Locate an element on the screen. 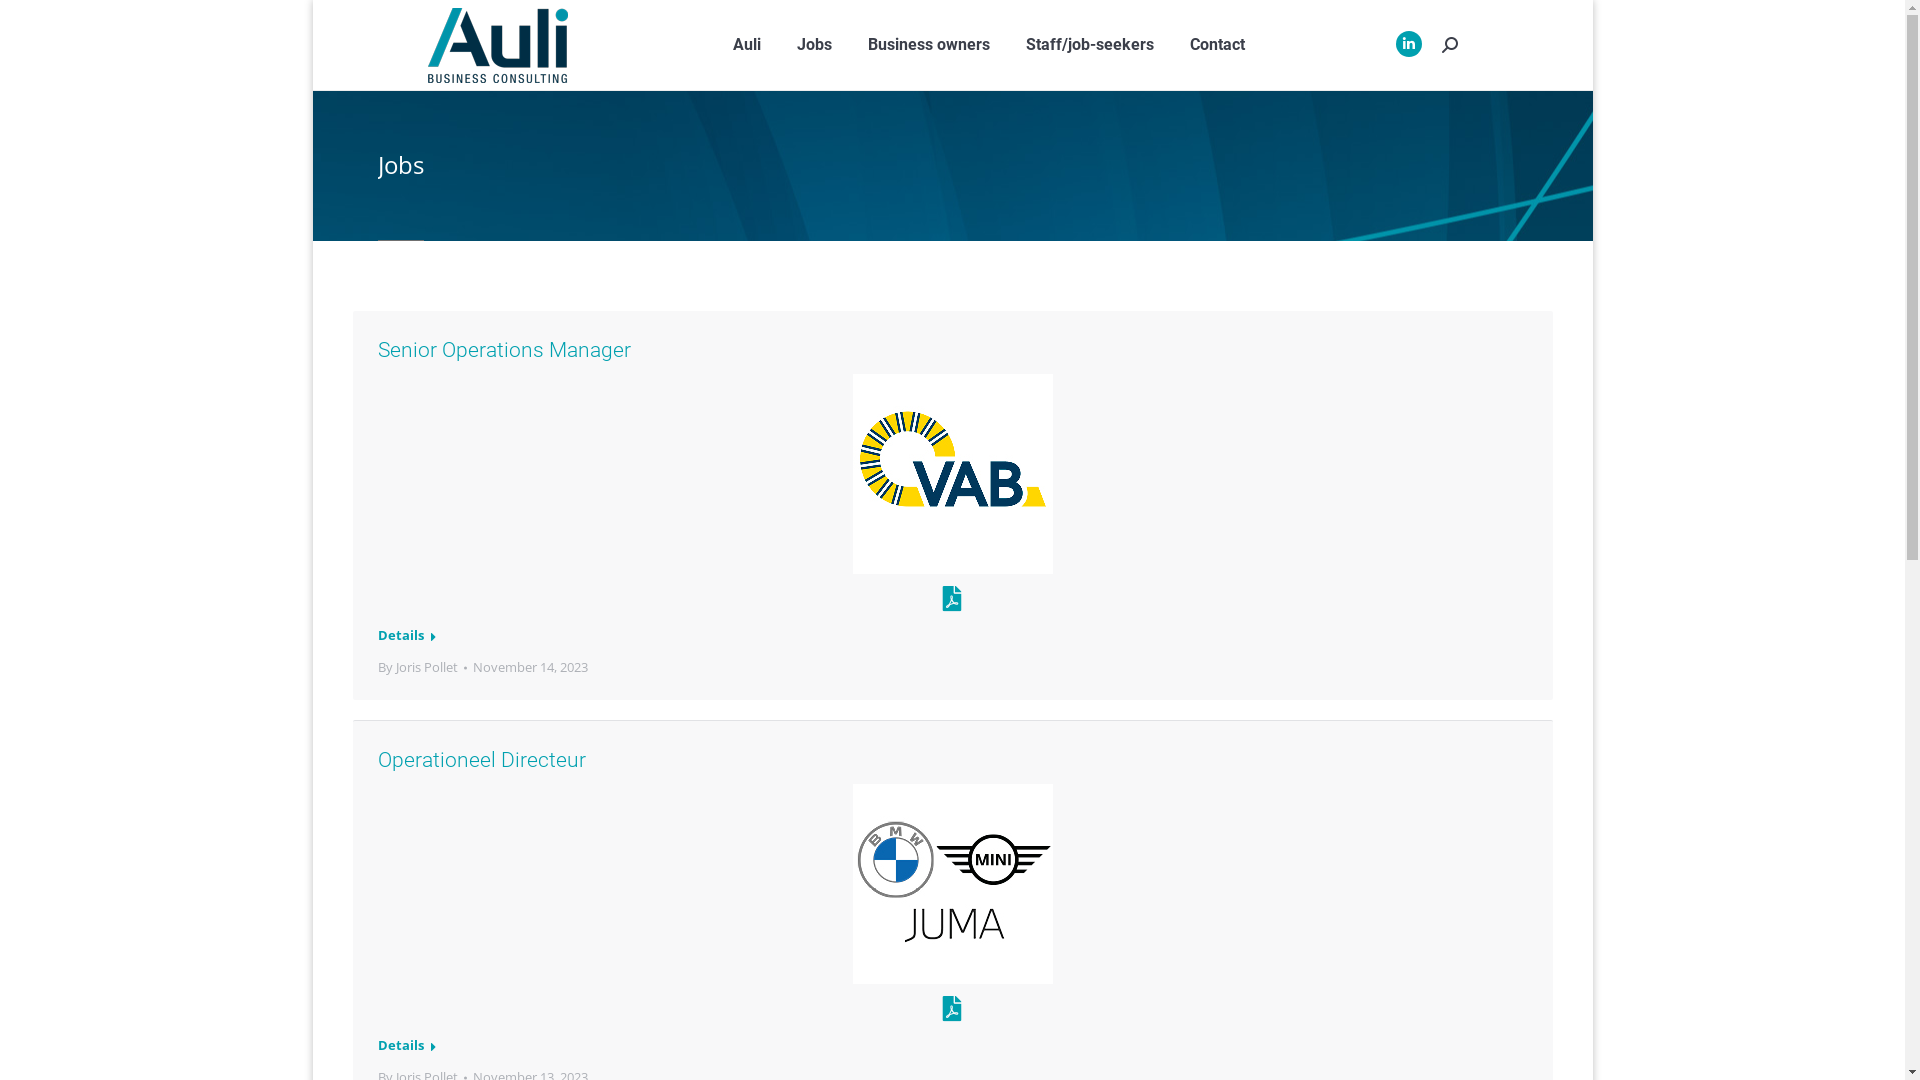 The width and height of the screenshot is (1920, 1080). Linkedin page opens in new window is located at coordinates (1409, 44).